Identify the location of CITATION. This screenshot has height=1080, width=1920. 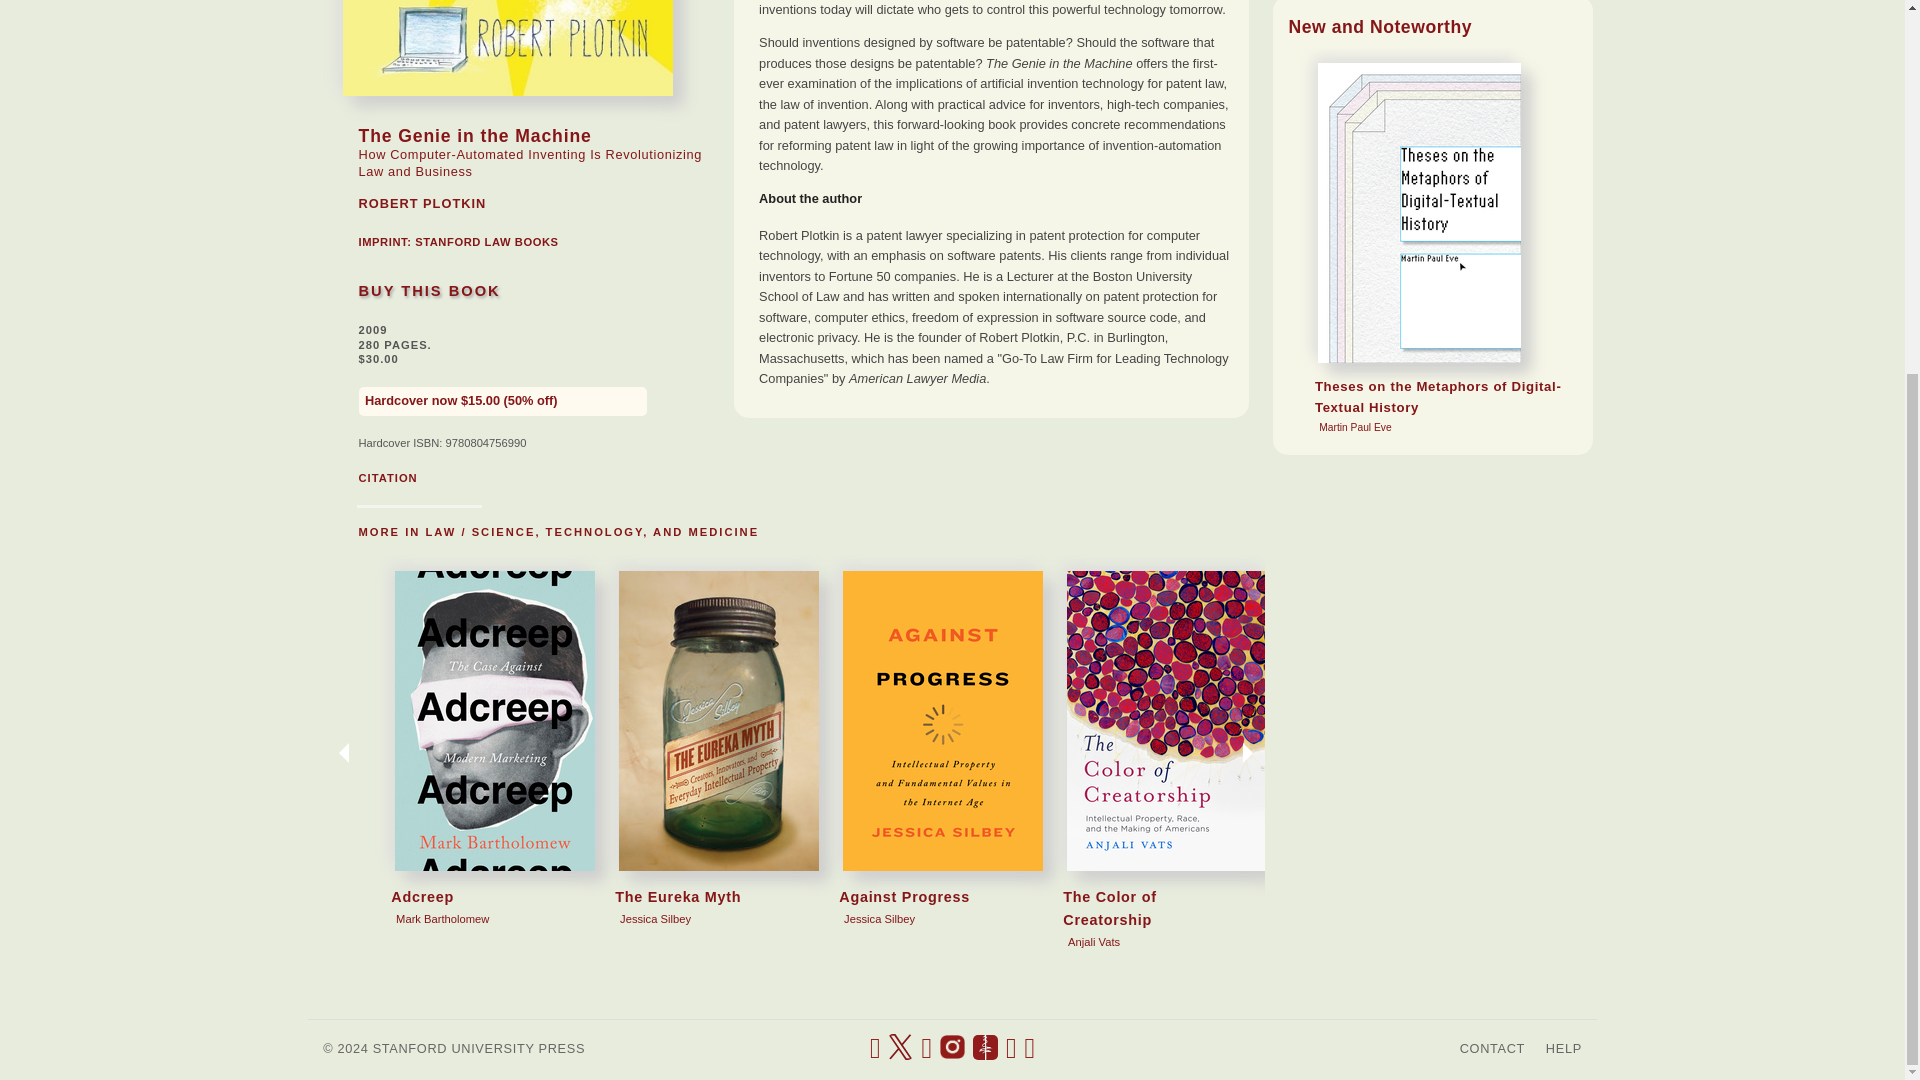
(386, 477).